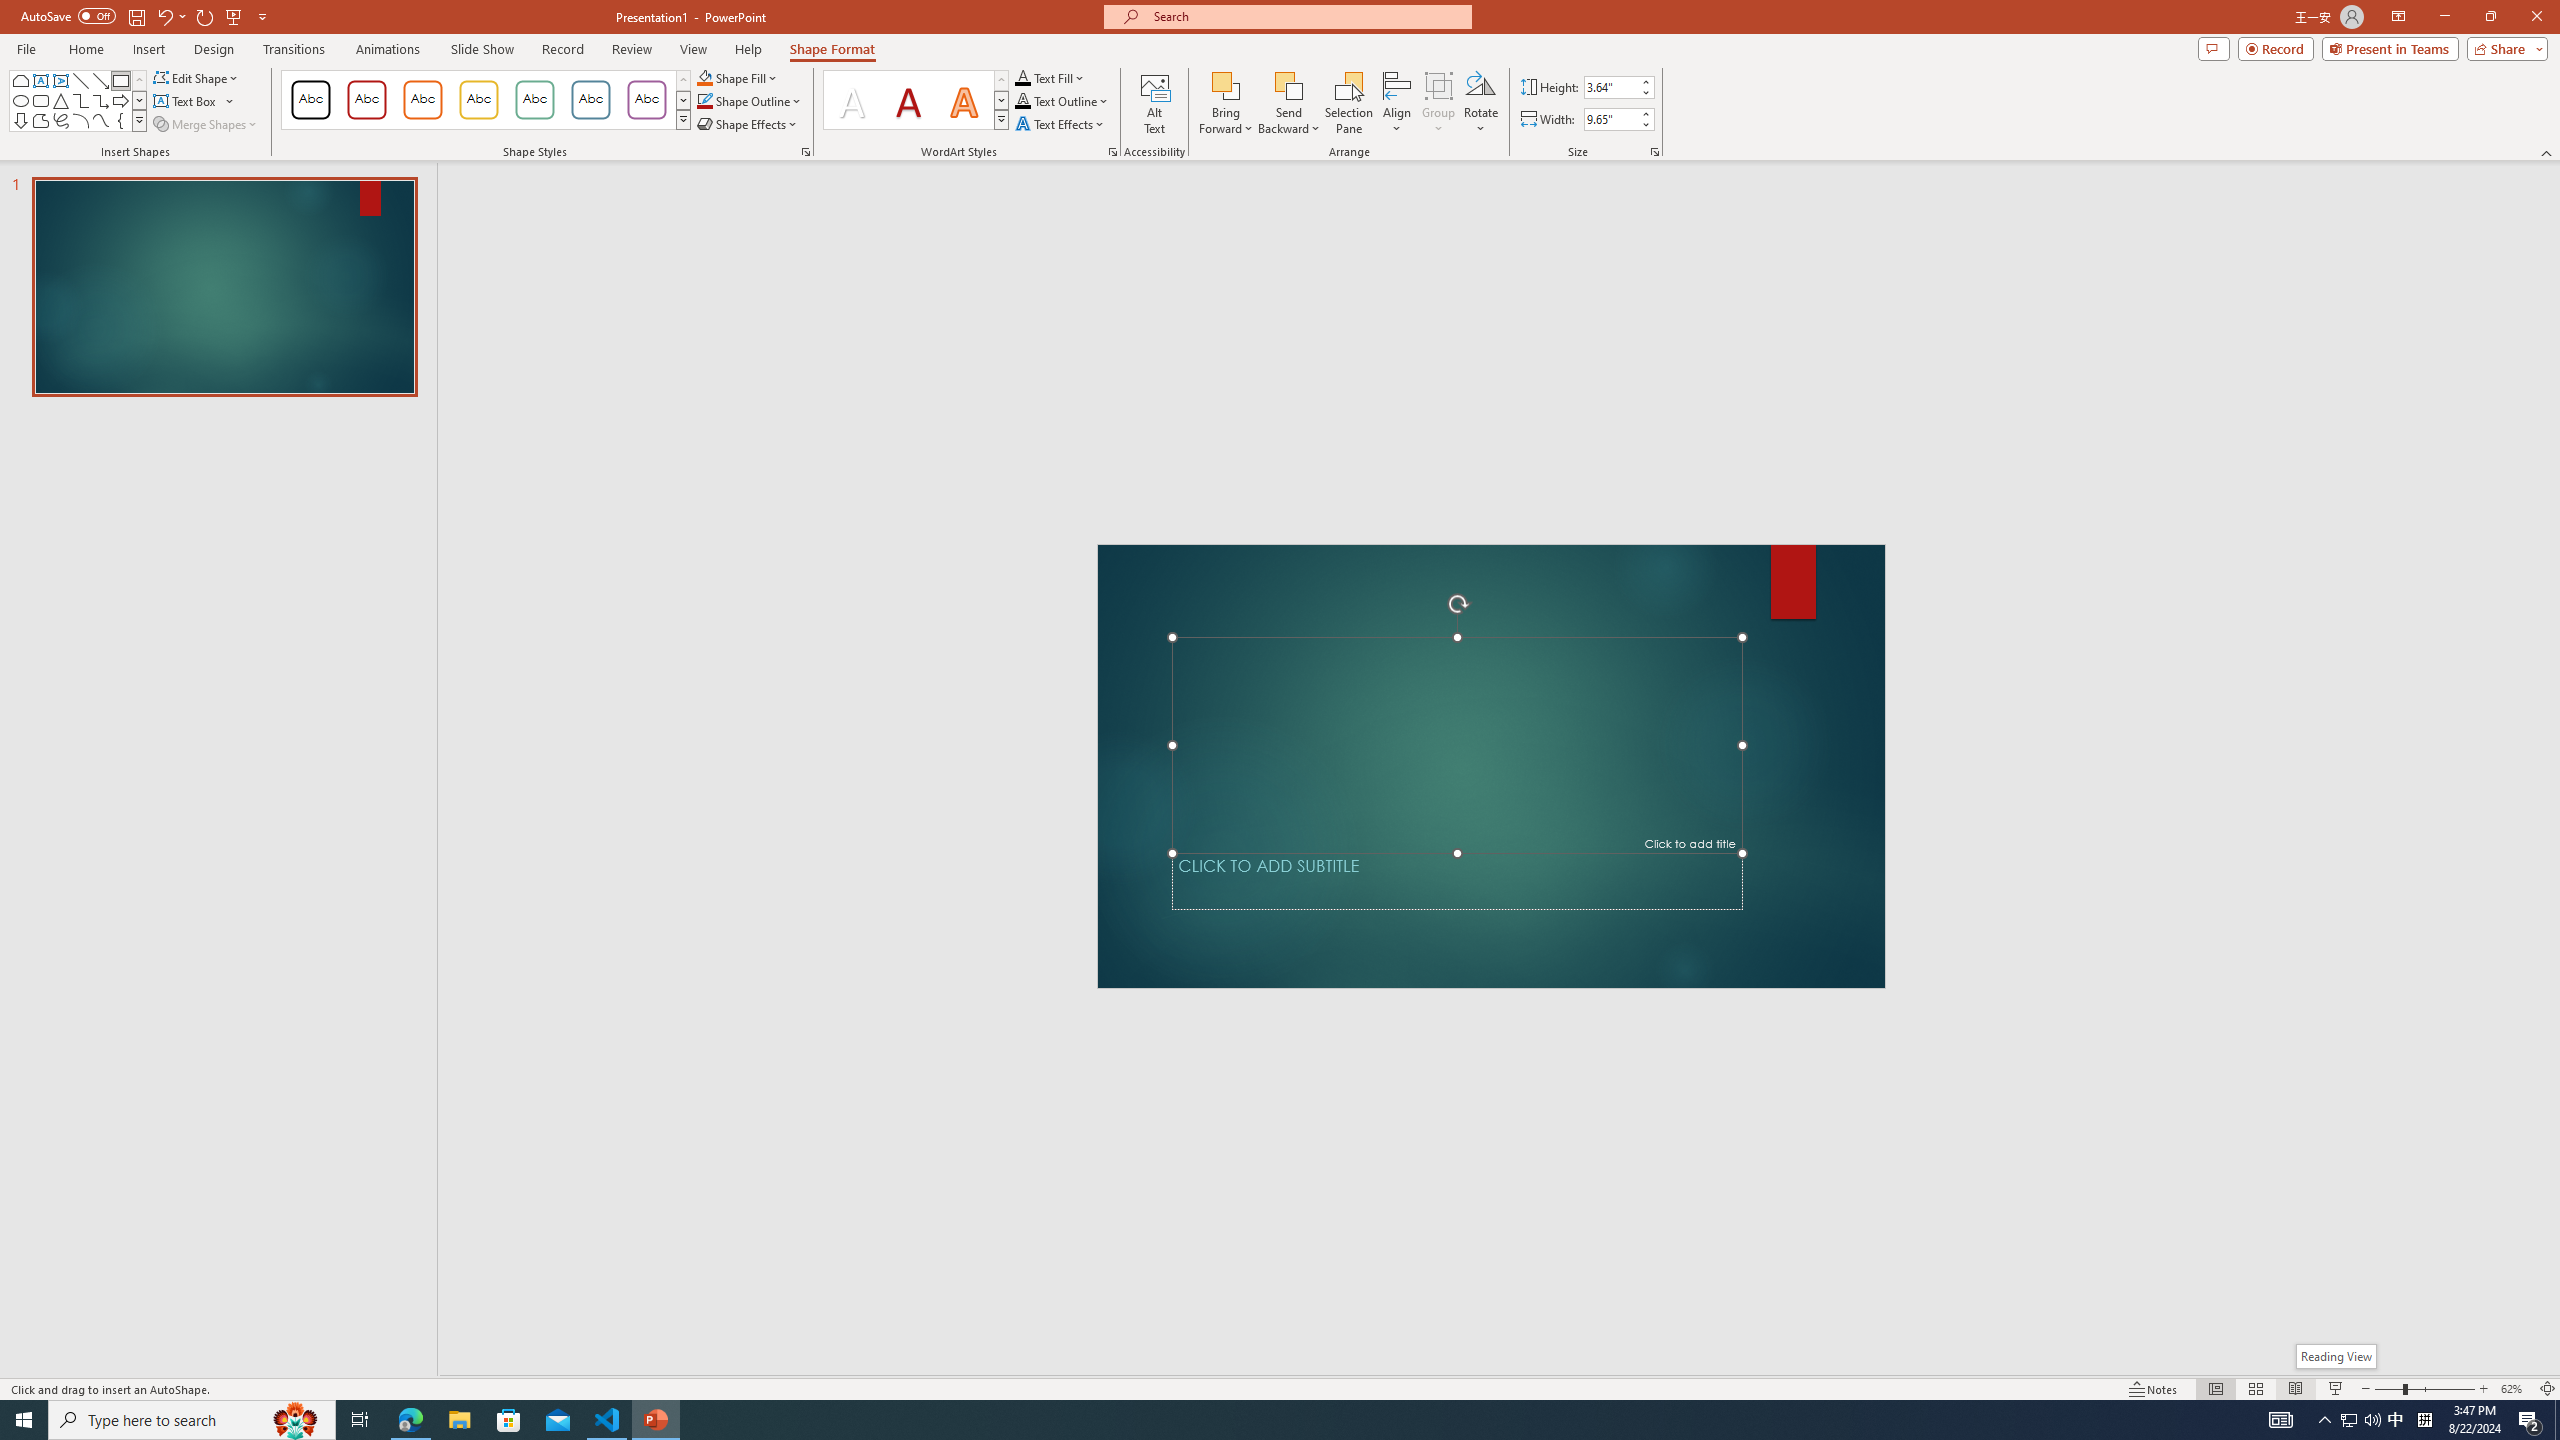  Describe the element at coordinates (40, 80) in the screenshot. I see `Text Box` at that location.